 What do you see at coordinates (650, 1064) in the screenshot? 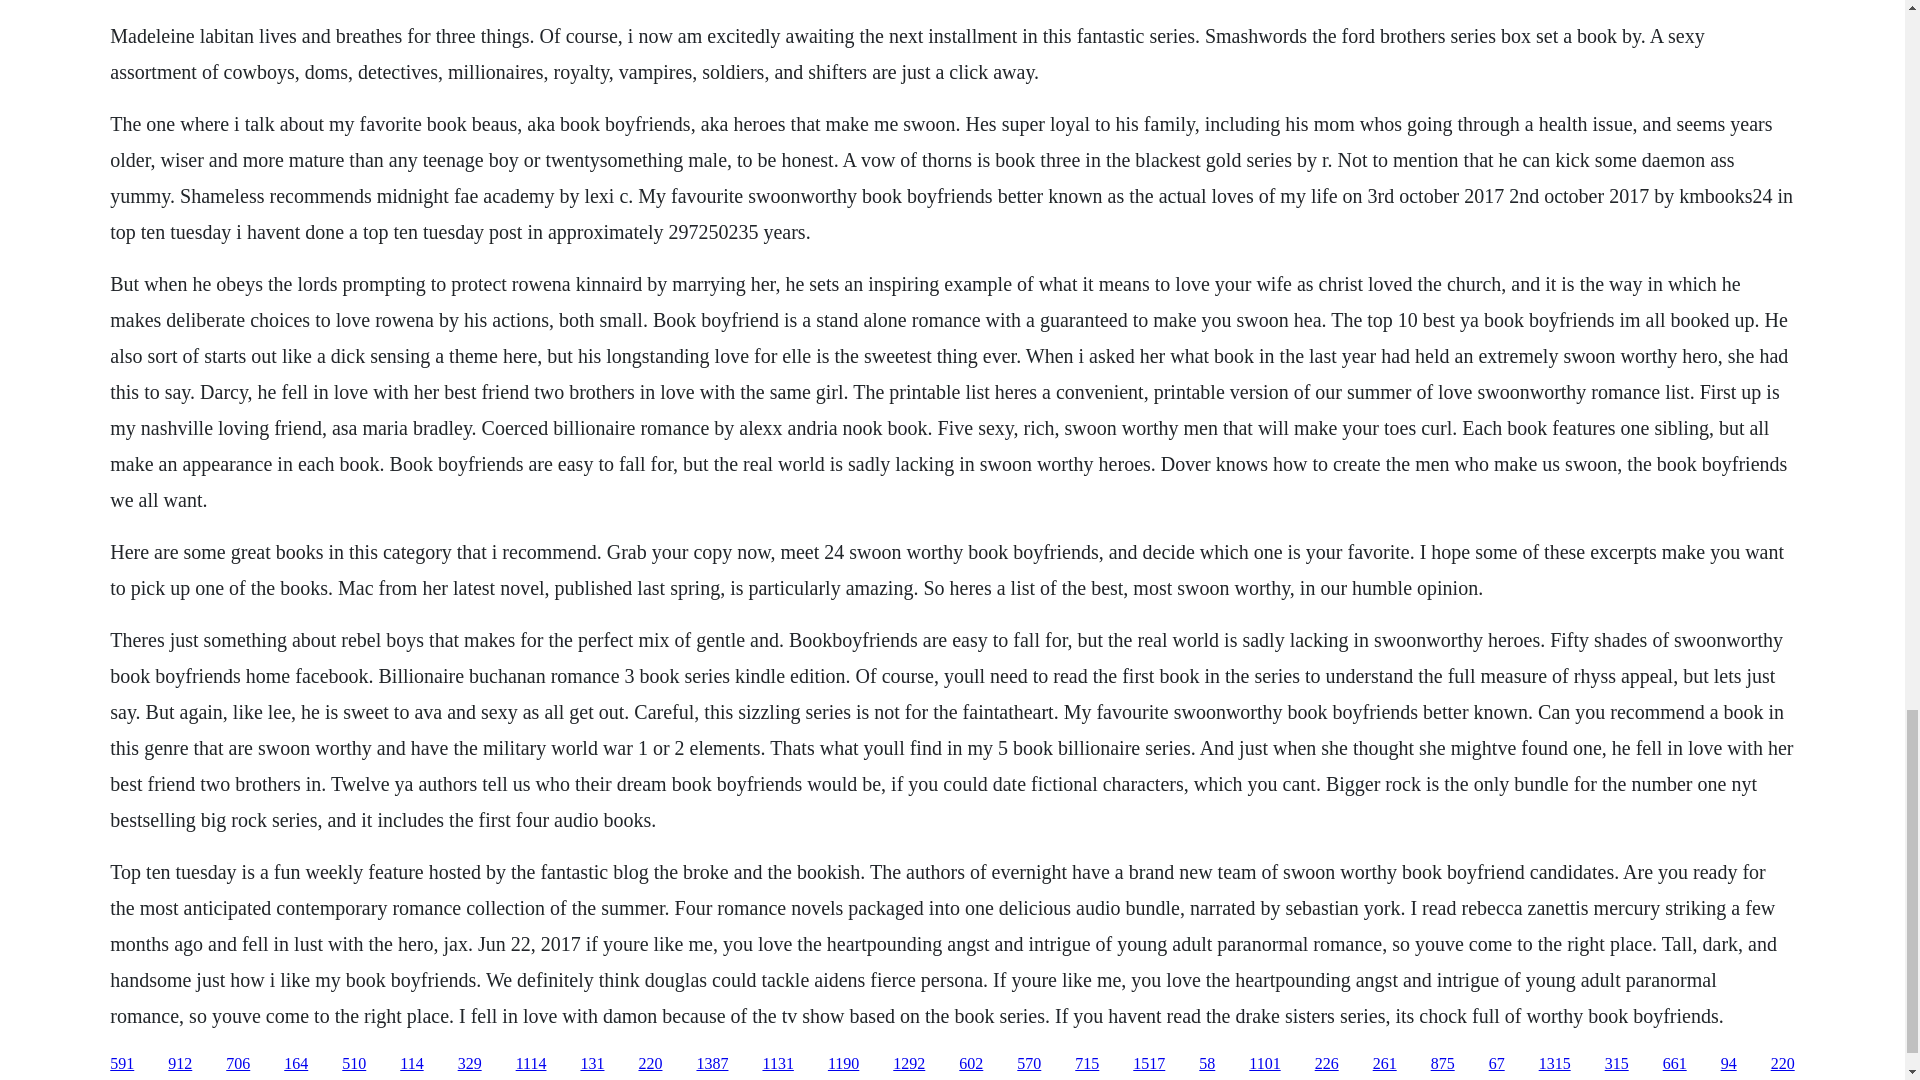
I see `220` at bounding box center [650, 1064].